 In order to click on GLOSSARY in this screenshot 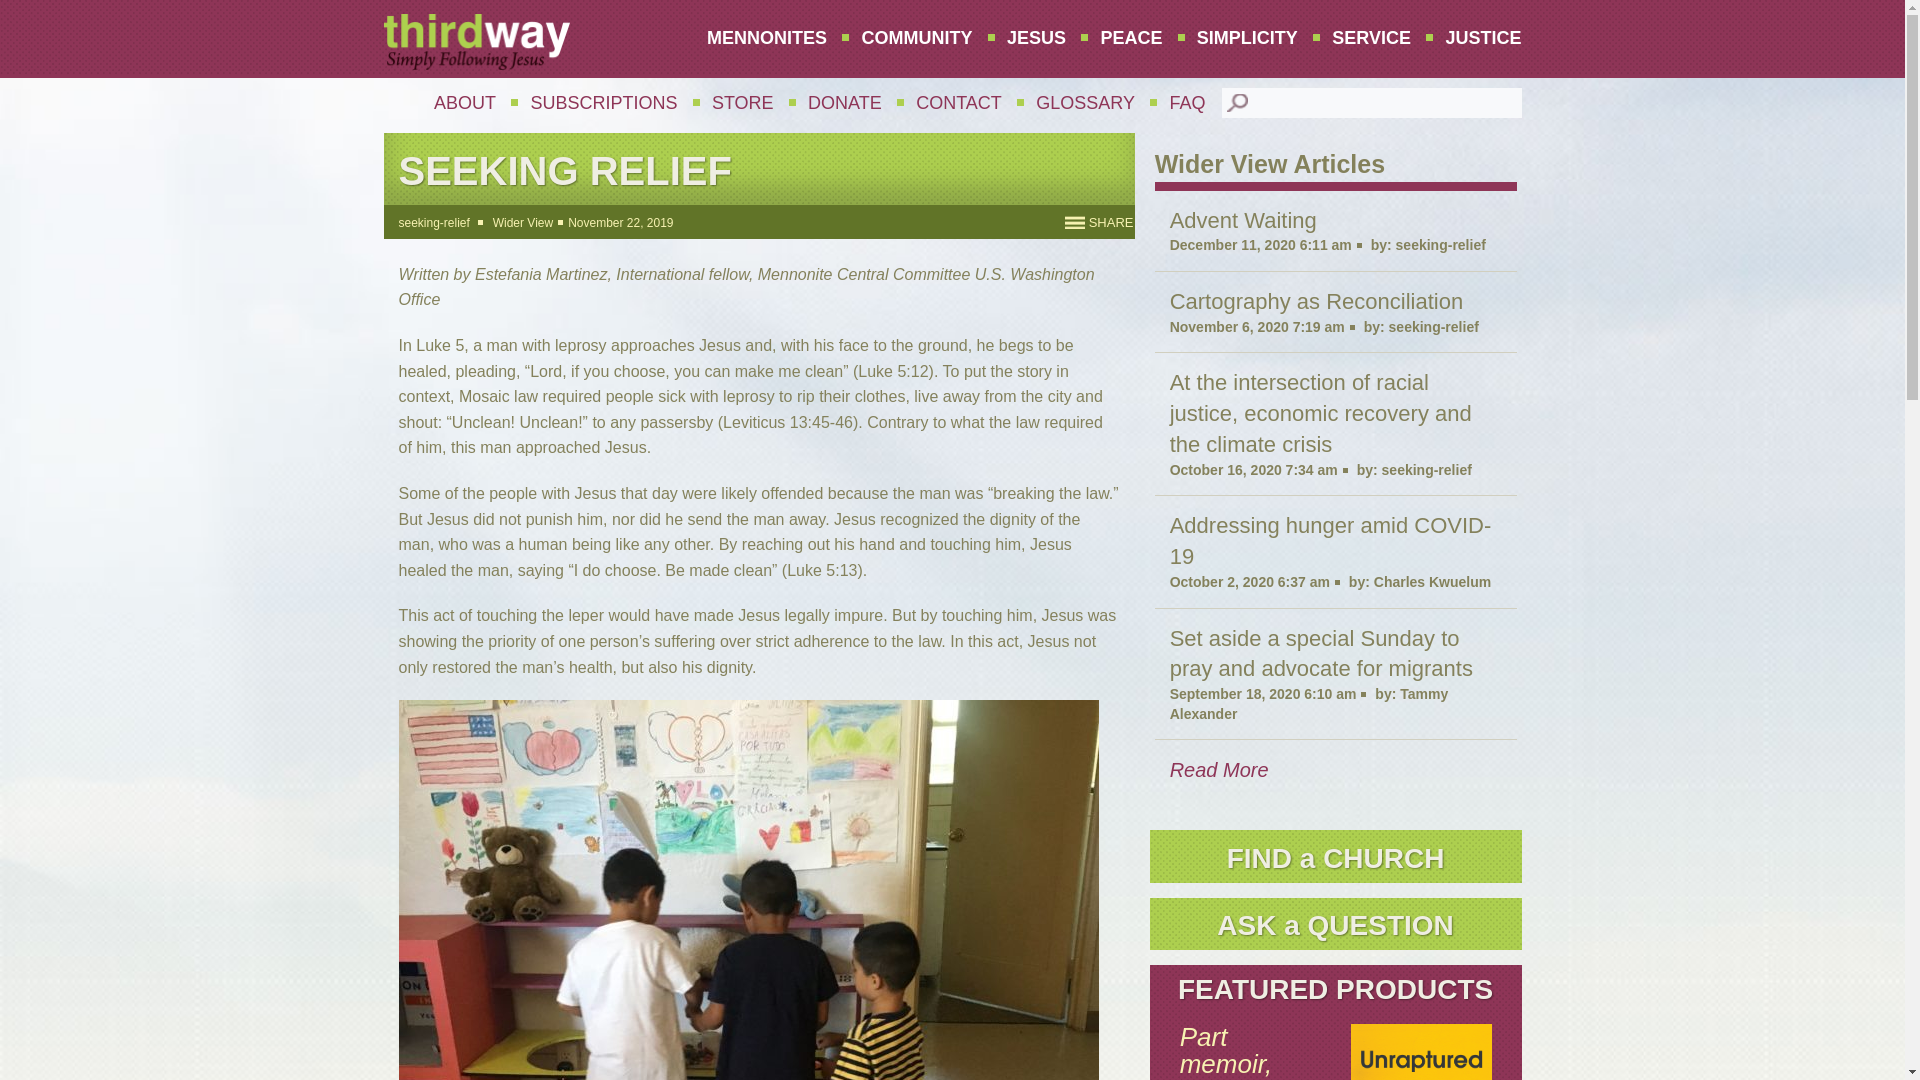, I will do `click(1086, 103)`.